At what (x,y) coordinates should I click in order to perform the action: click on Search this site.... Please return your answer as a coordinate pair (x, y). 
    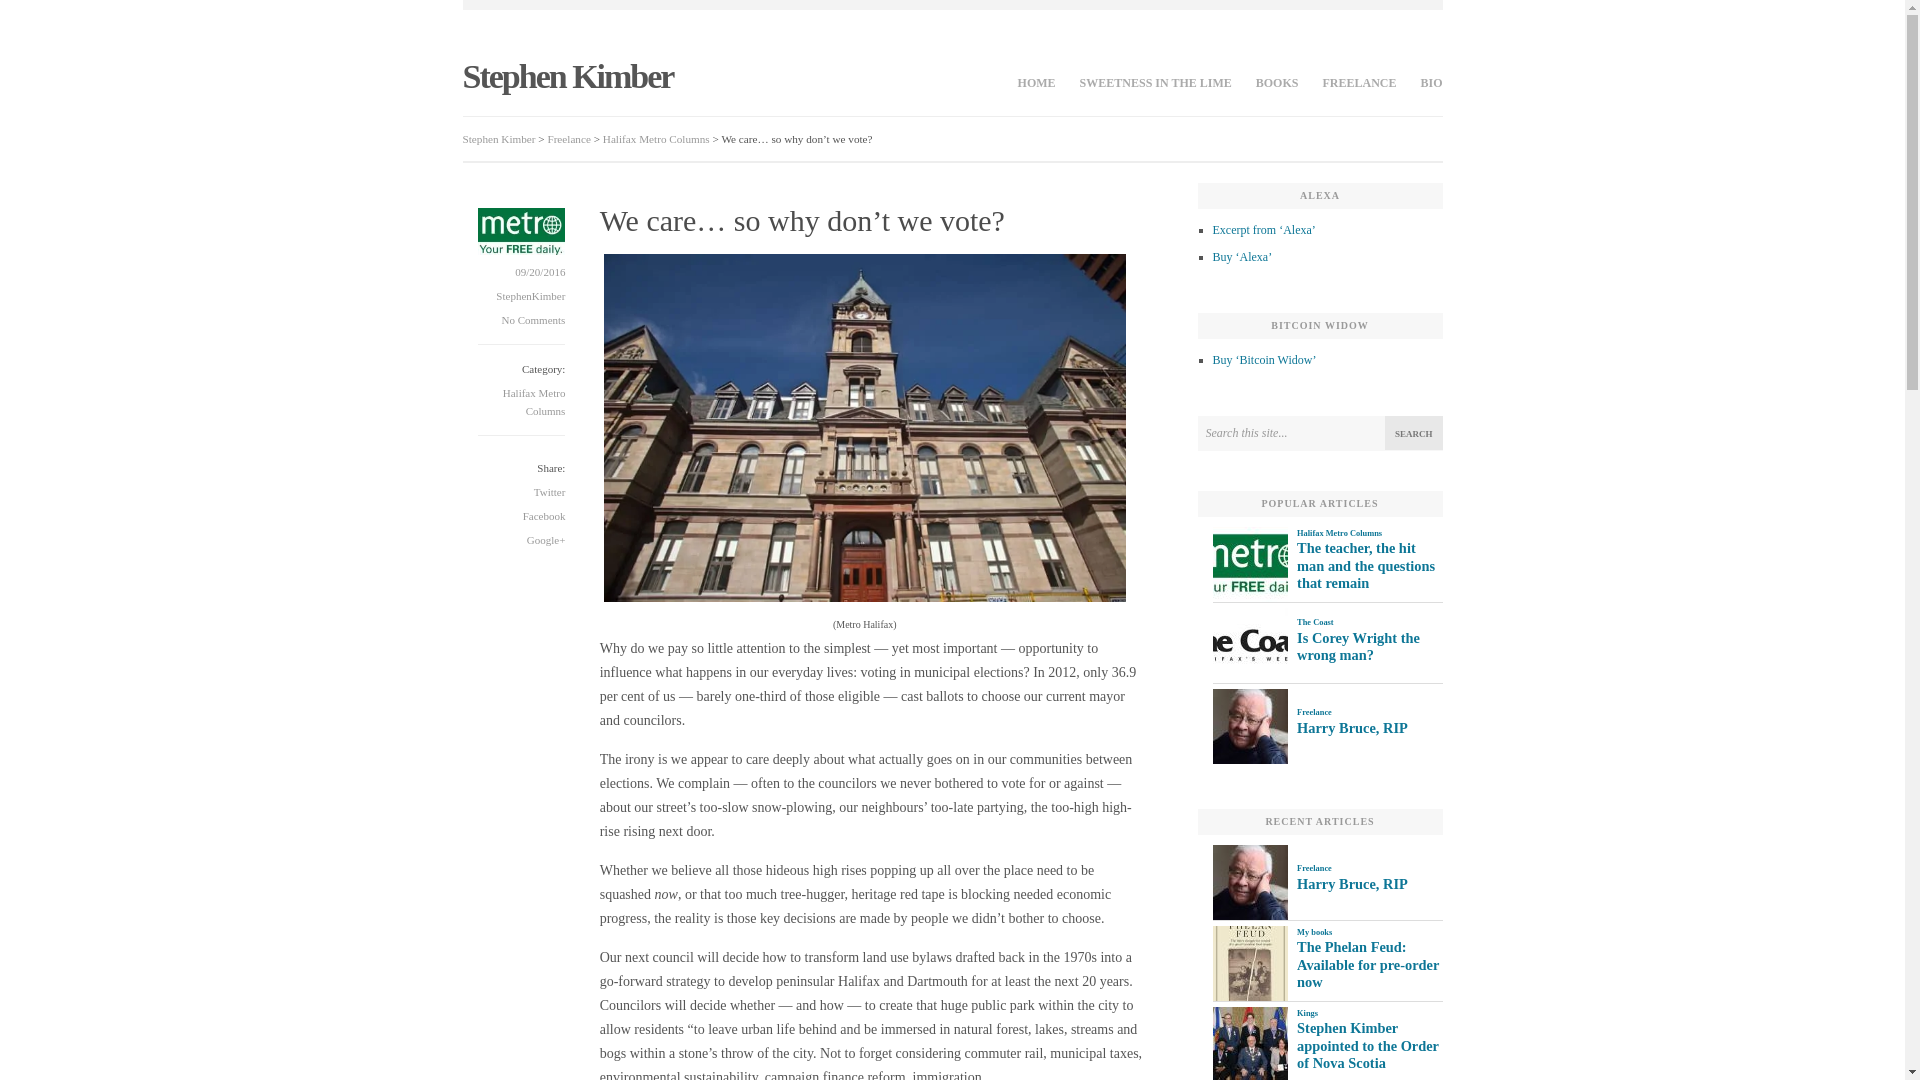
    Looking at the image, I should click on (1320, 433).